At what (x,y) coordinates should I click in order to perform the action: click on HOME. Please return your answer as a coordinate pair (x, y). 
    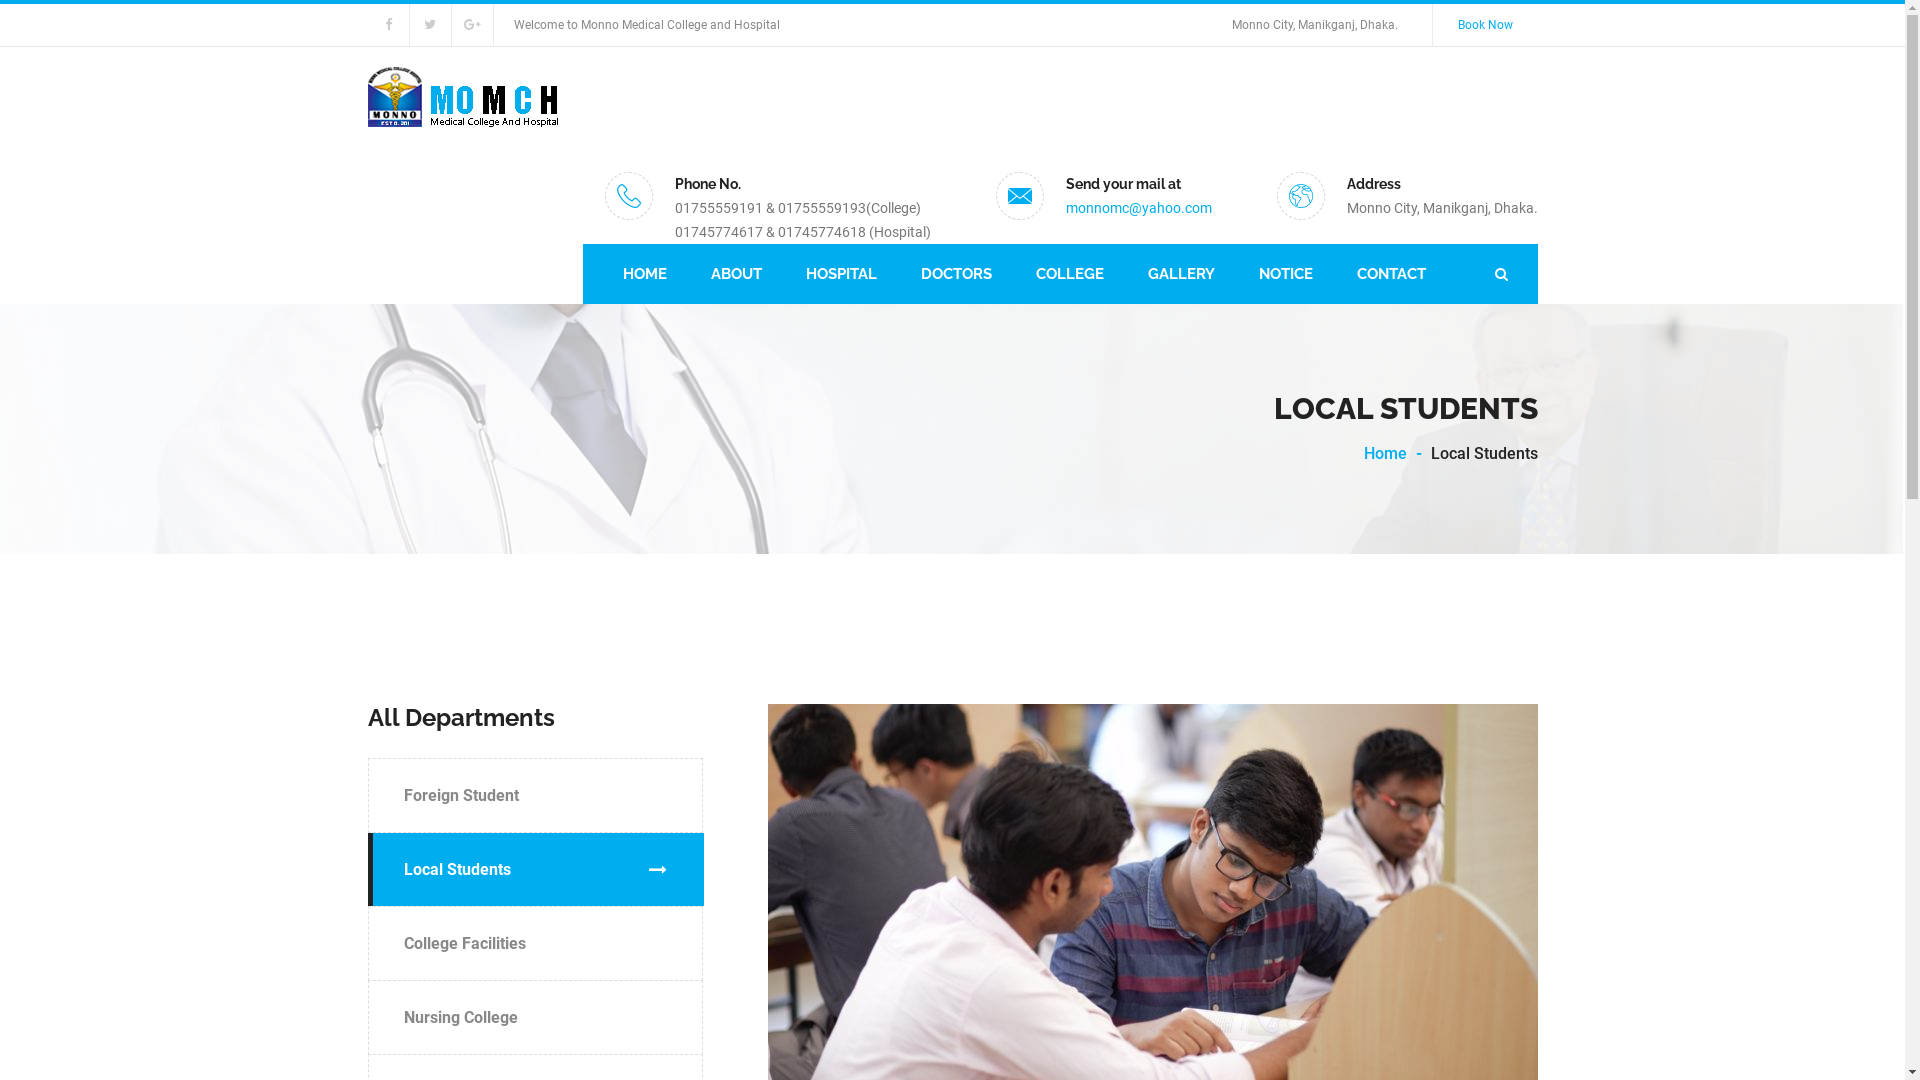
    Looking at the image, I should click on (644, 274).